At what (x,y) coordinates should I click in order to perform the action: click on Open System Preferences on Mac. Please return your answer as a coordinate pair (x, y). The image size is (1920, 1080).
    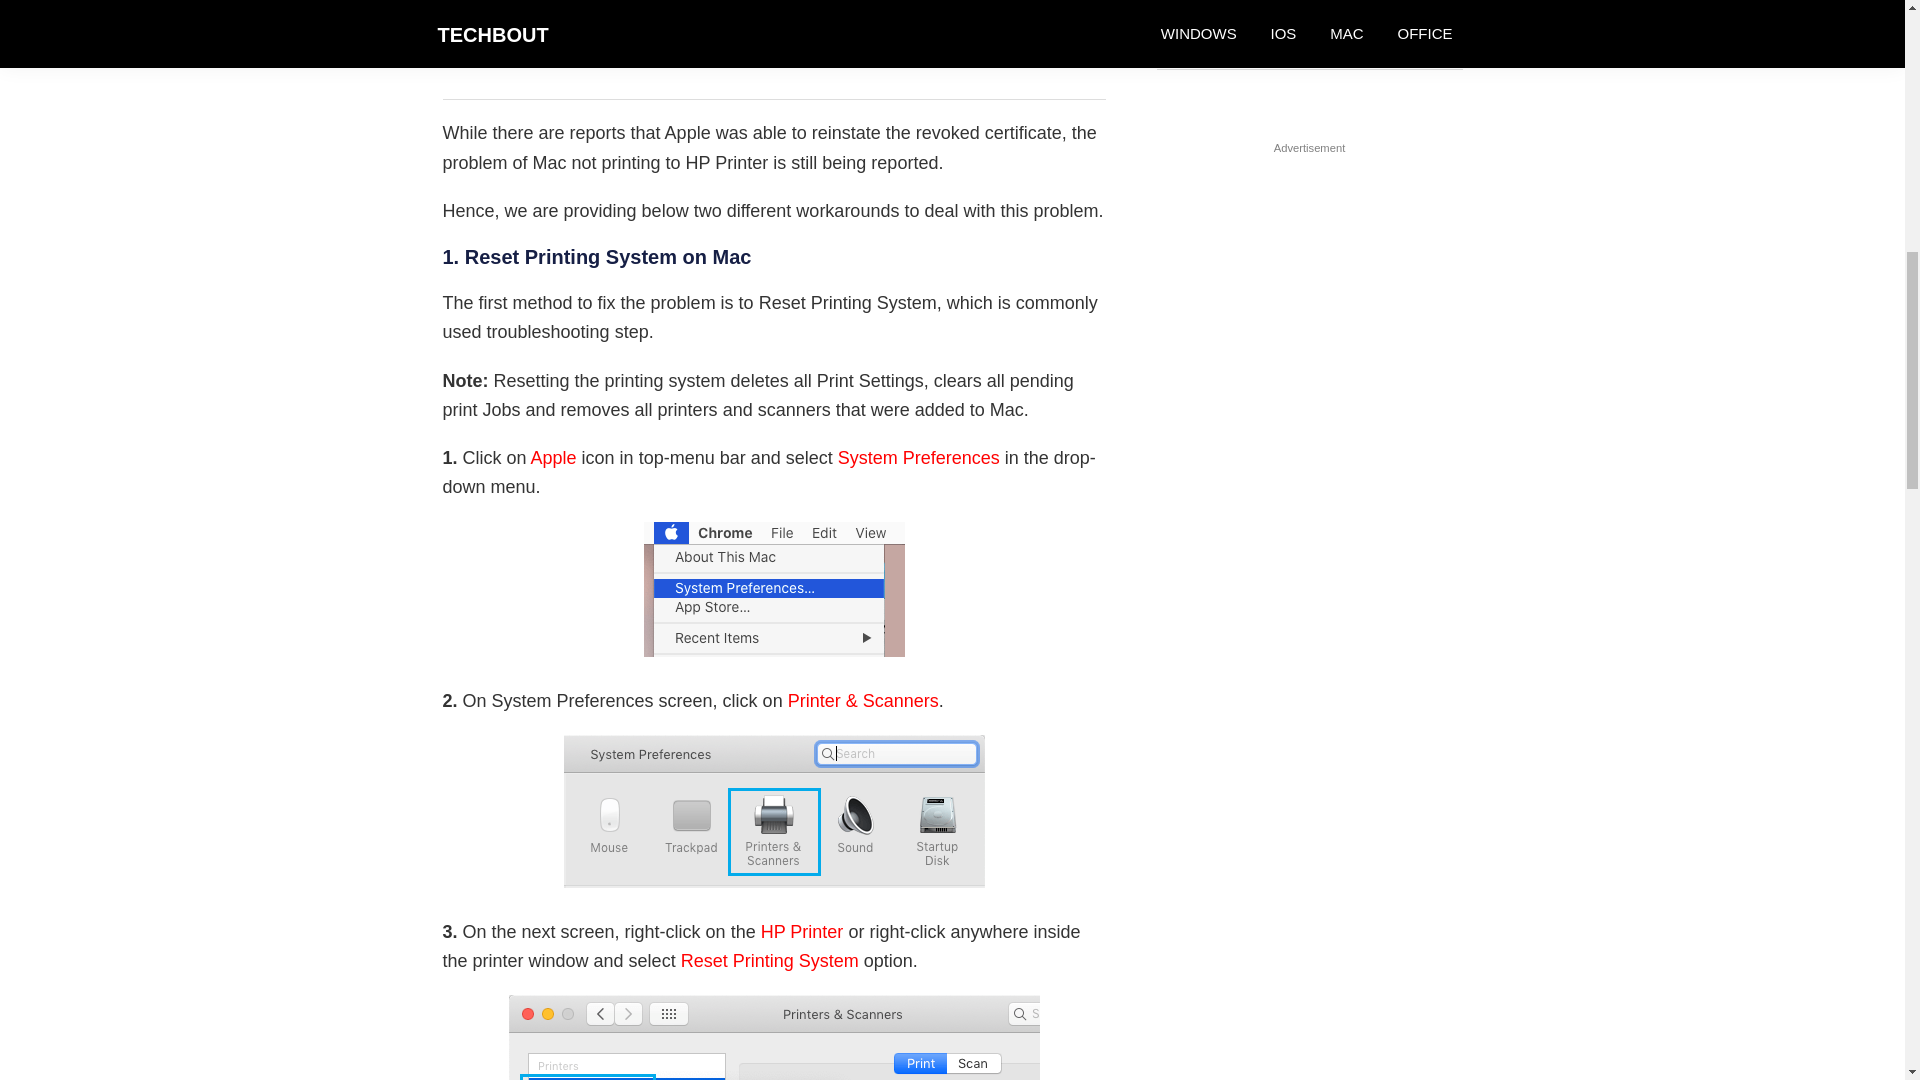
    Looking at the image, I should click on (774, 588).